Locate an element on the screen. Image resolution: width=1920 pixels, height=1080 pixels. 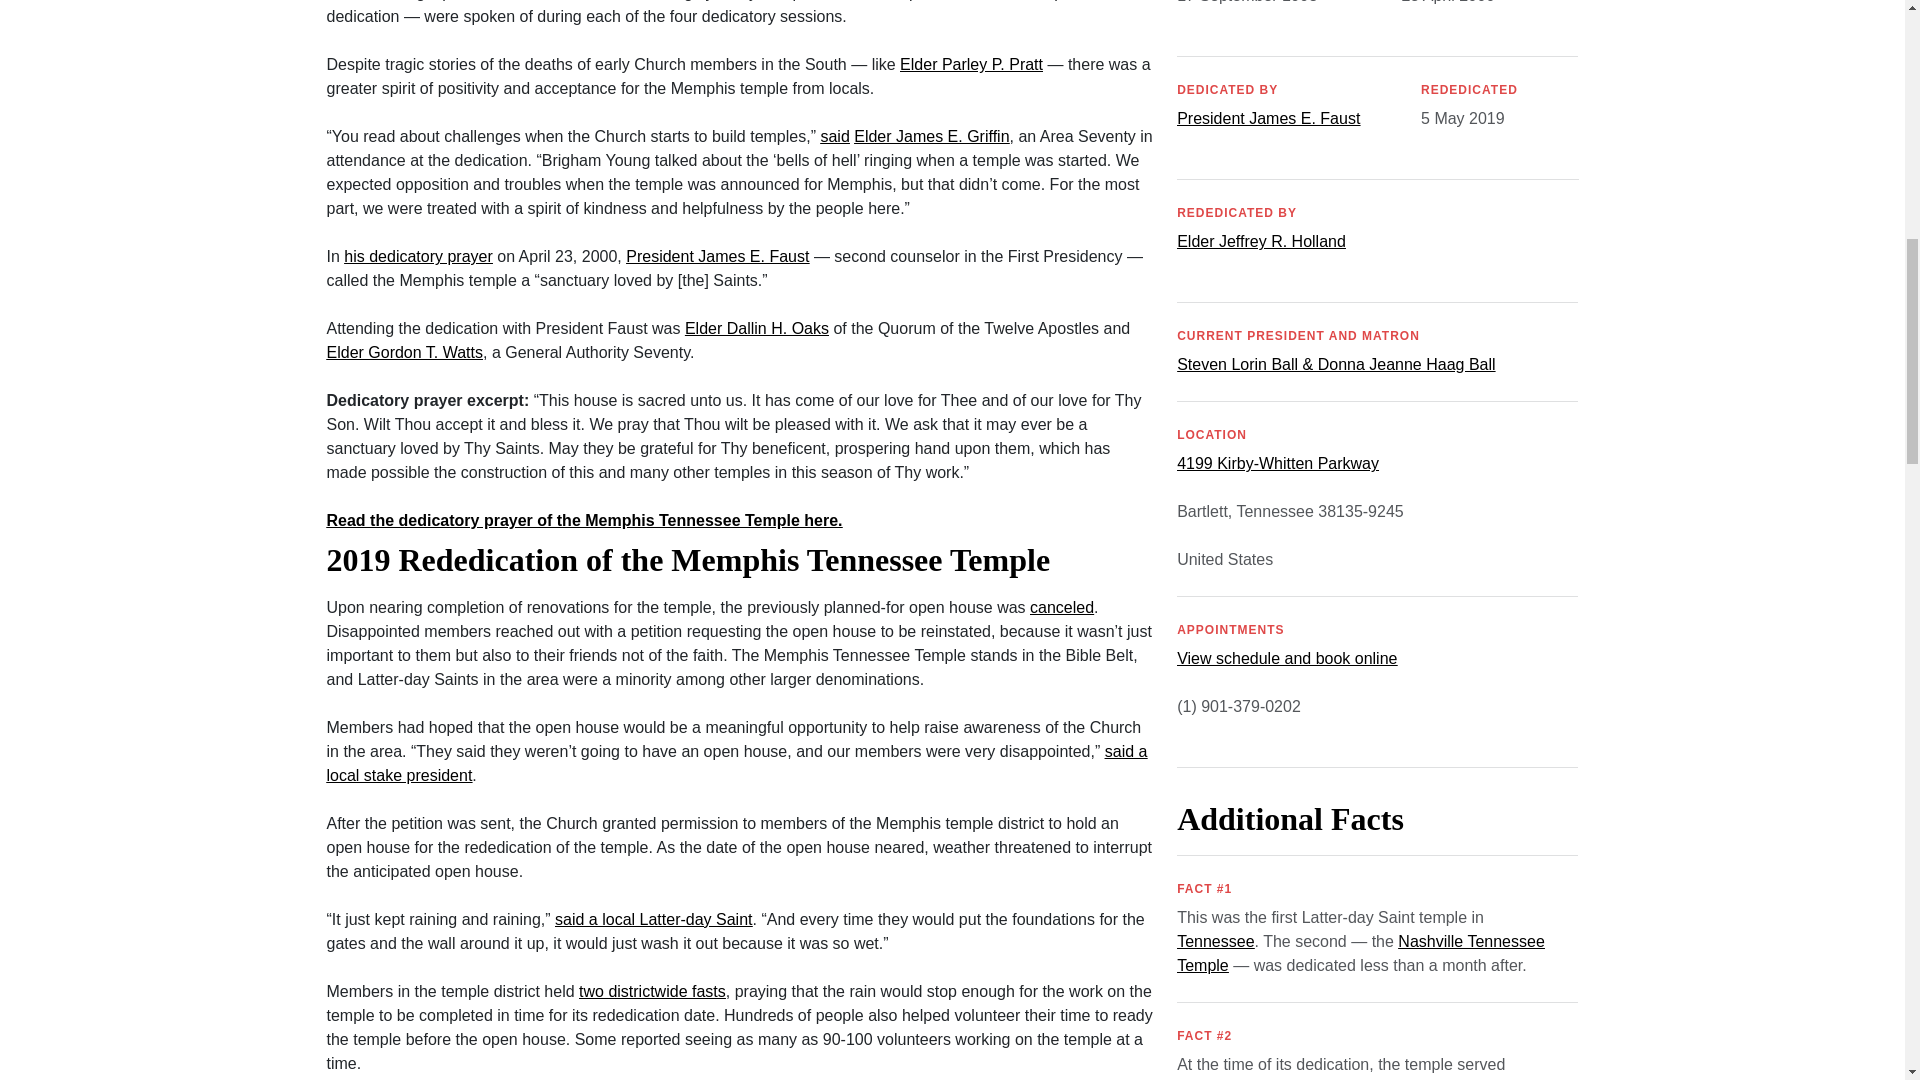
Elder Gordon T. Watts is located at coordinates (404, 352).